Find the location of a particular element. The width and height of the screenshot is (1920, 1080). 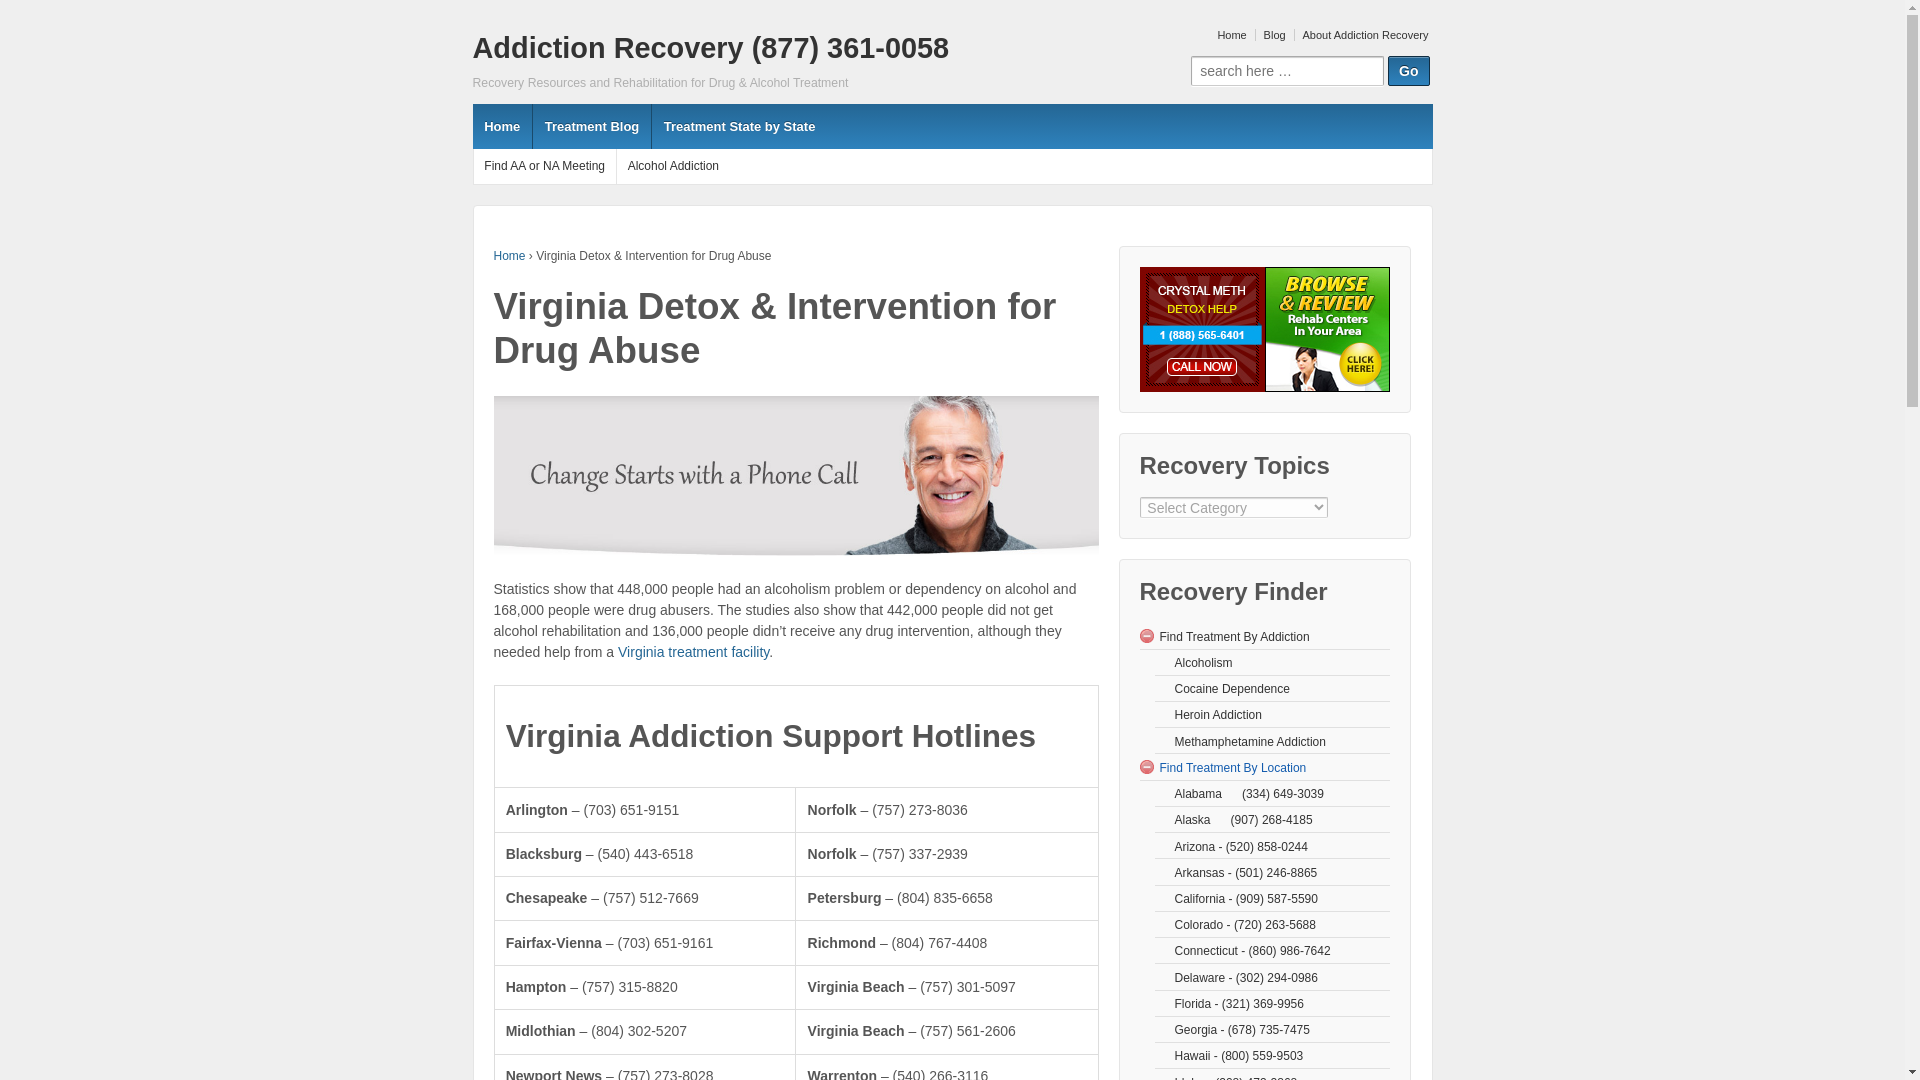

Treatment State by State is located at coordinates (738, 126).